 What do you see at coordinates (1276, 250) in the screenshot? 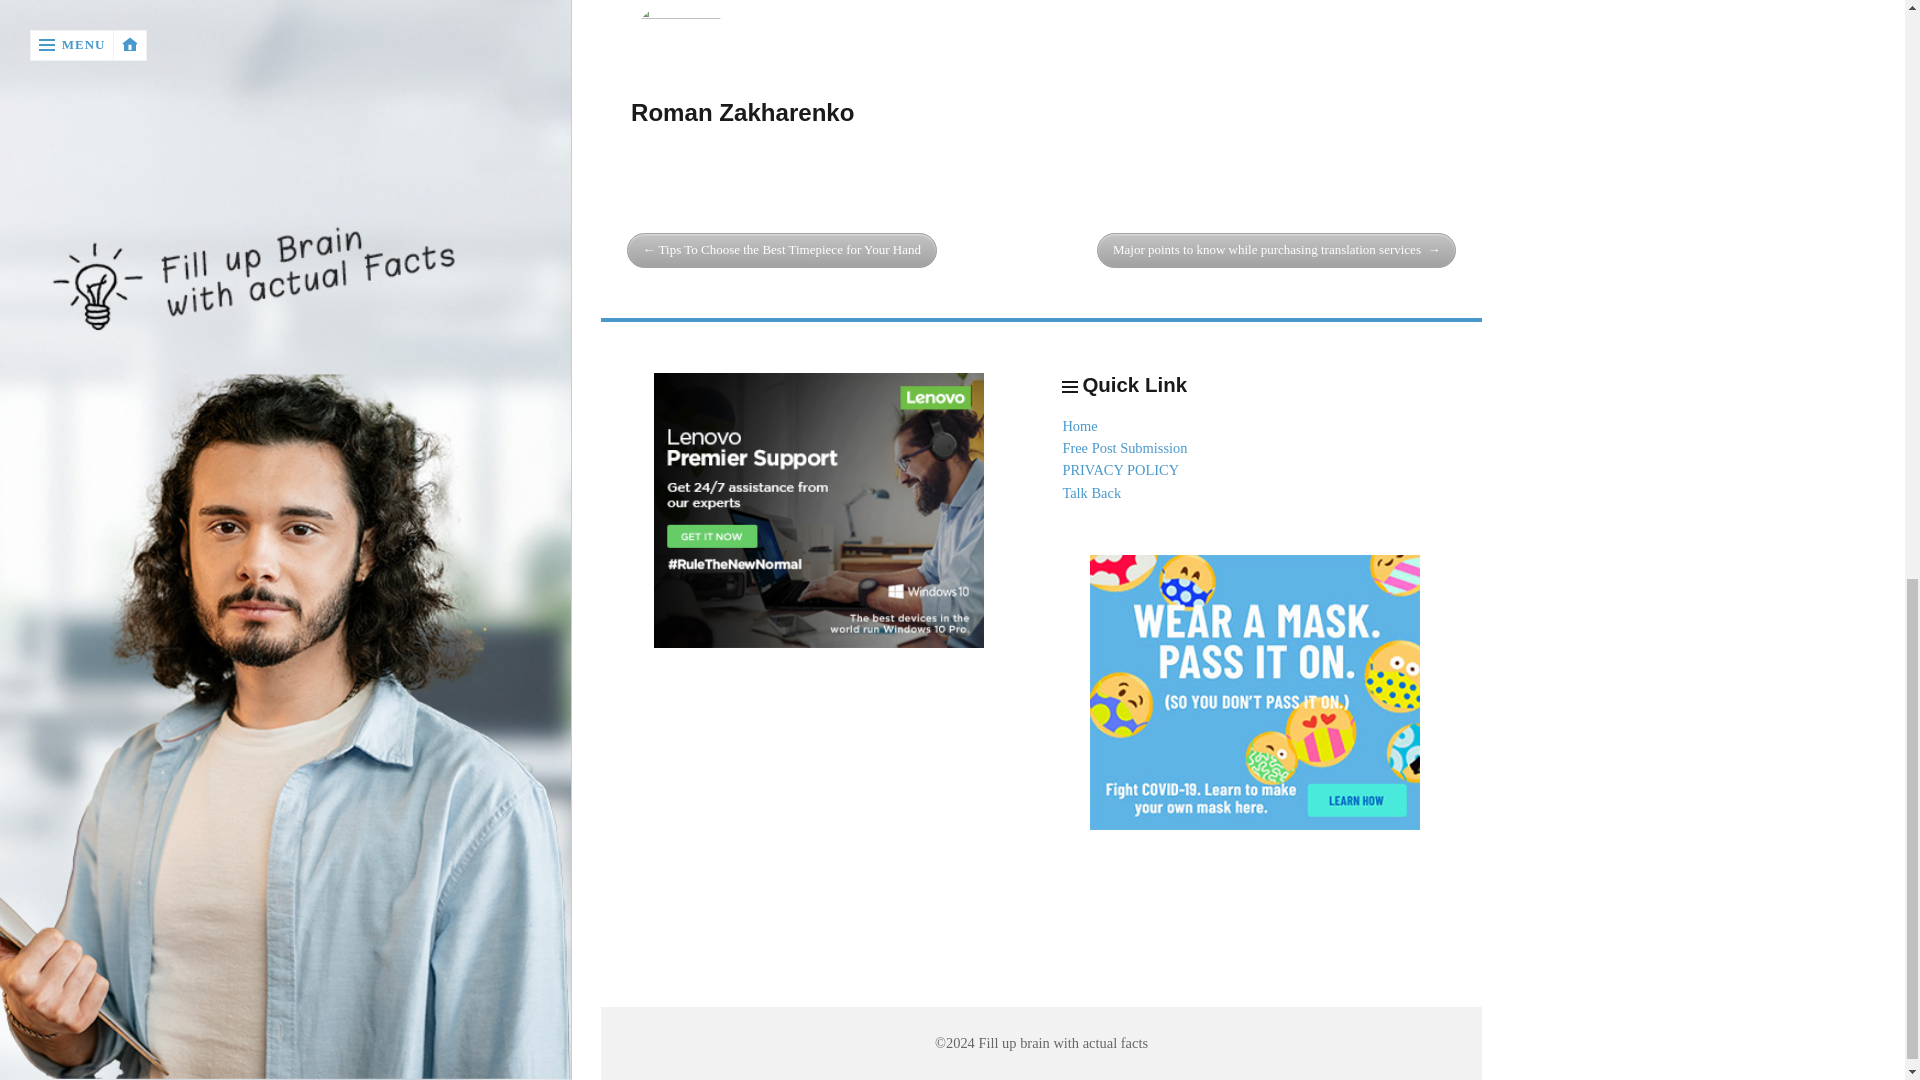
I see `Major points to know while purchasing translation services ` at bounding box center [1276, 250].